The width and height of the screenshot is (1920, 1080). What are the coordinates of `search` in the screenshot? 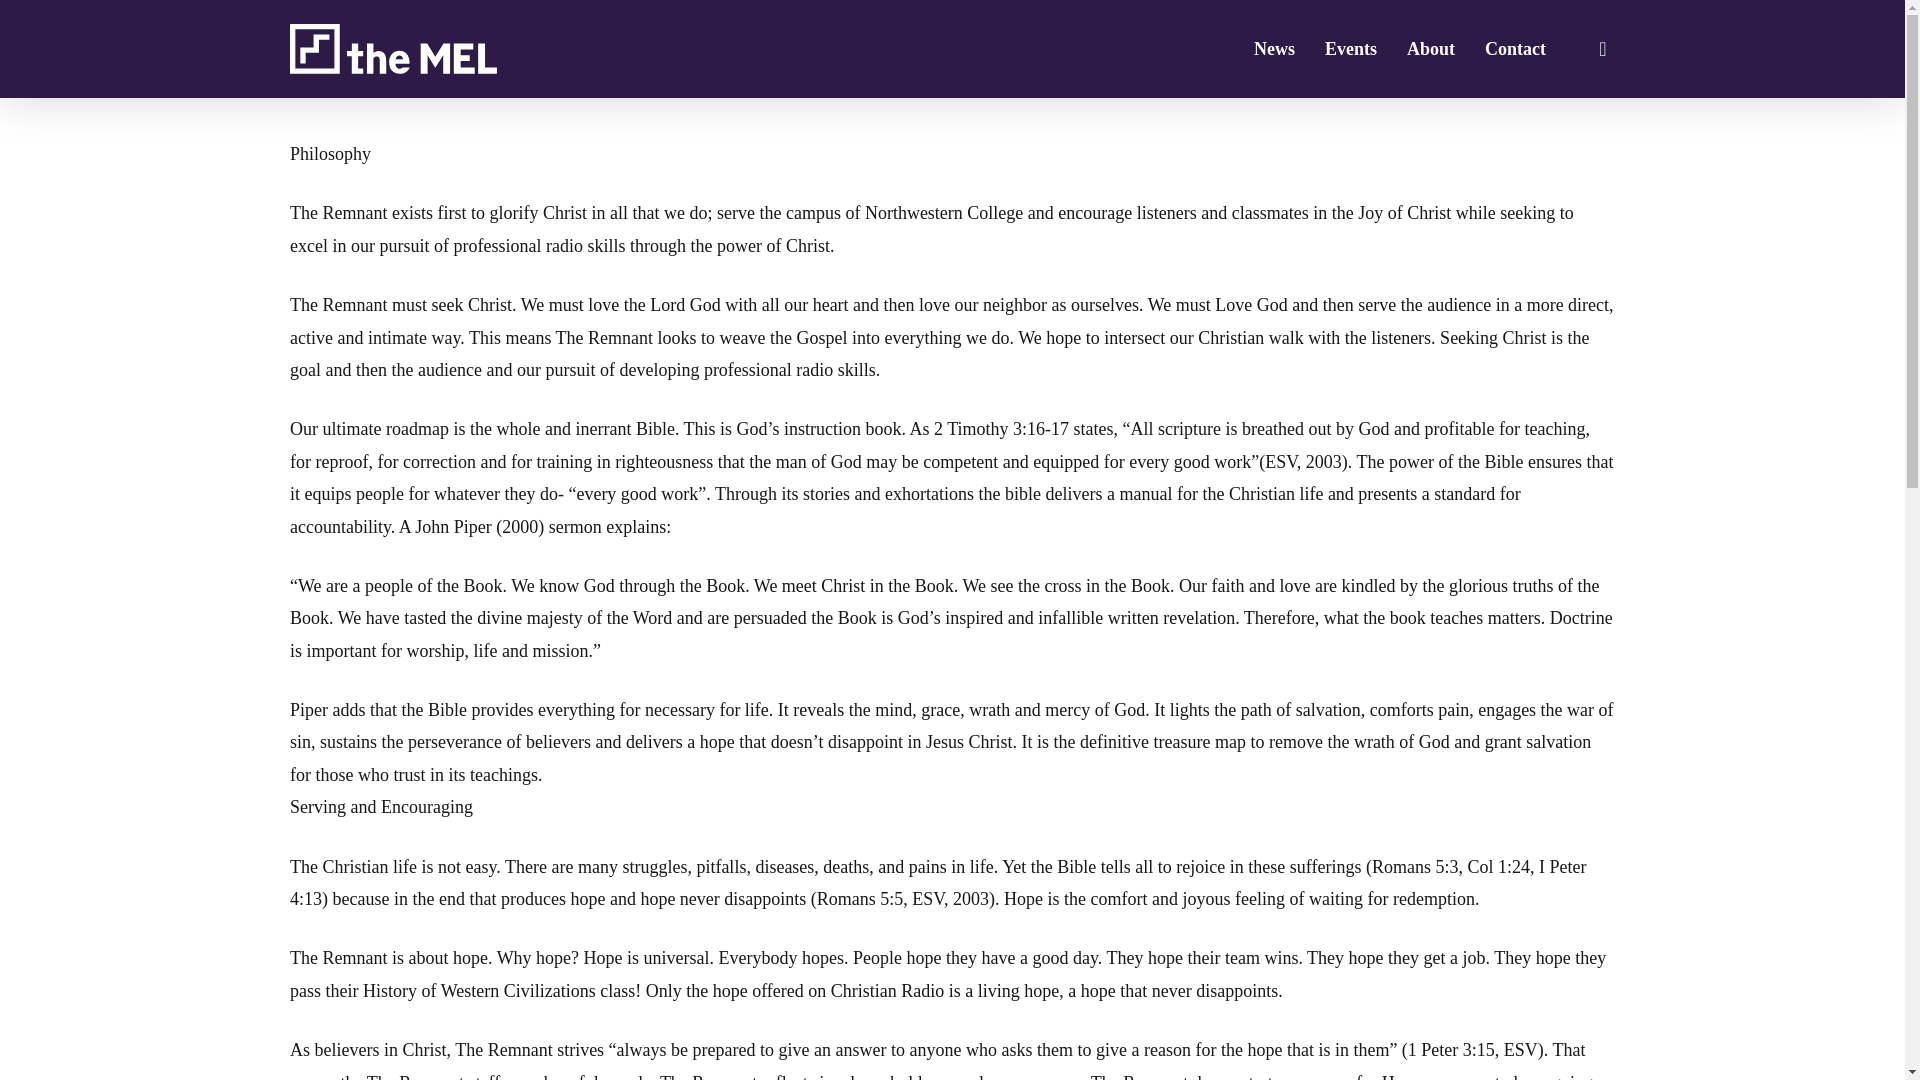 It's located at (1602, 48).